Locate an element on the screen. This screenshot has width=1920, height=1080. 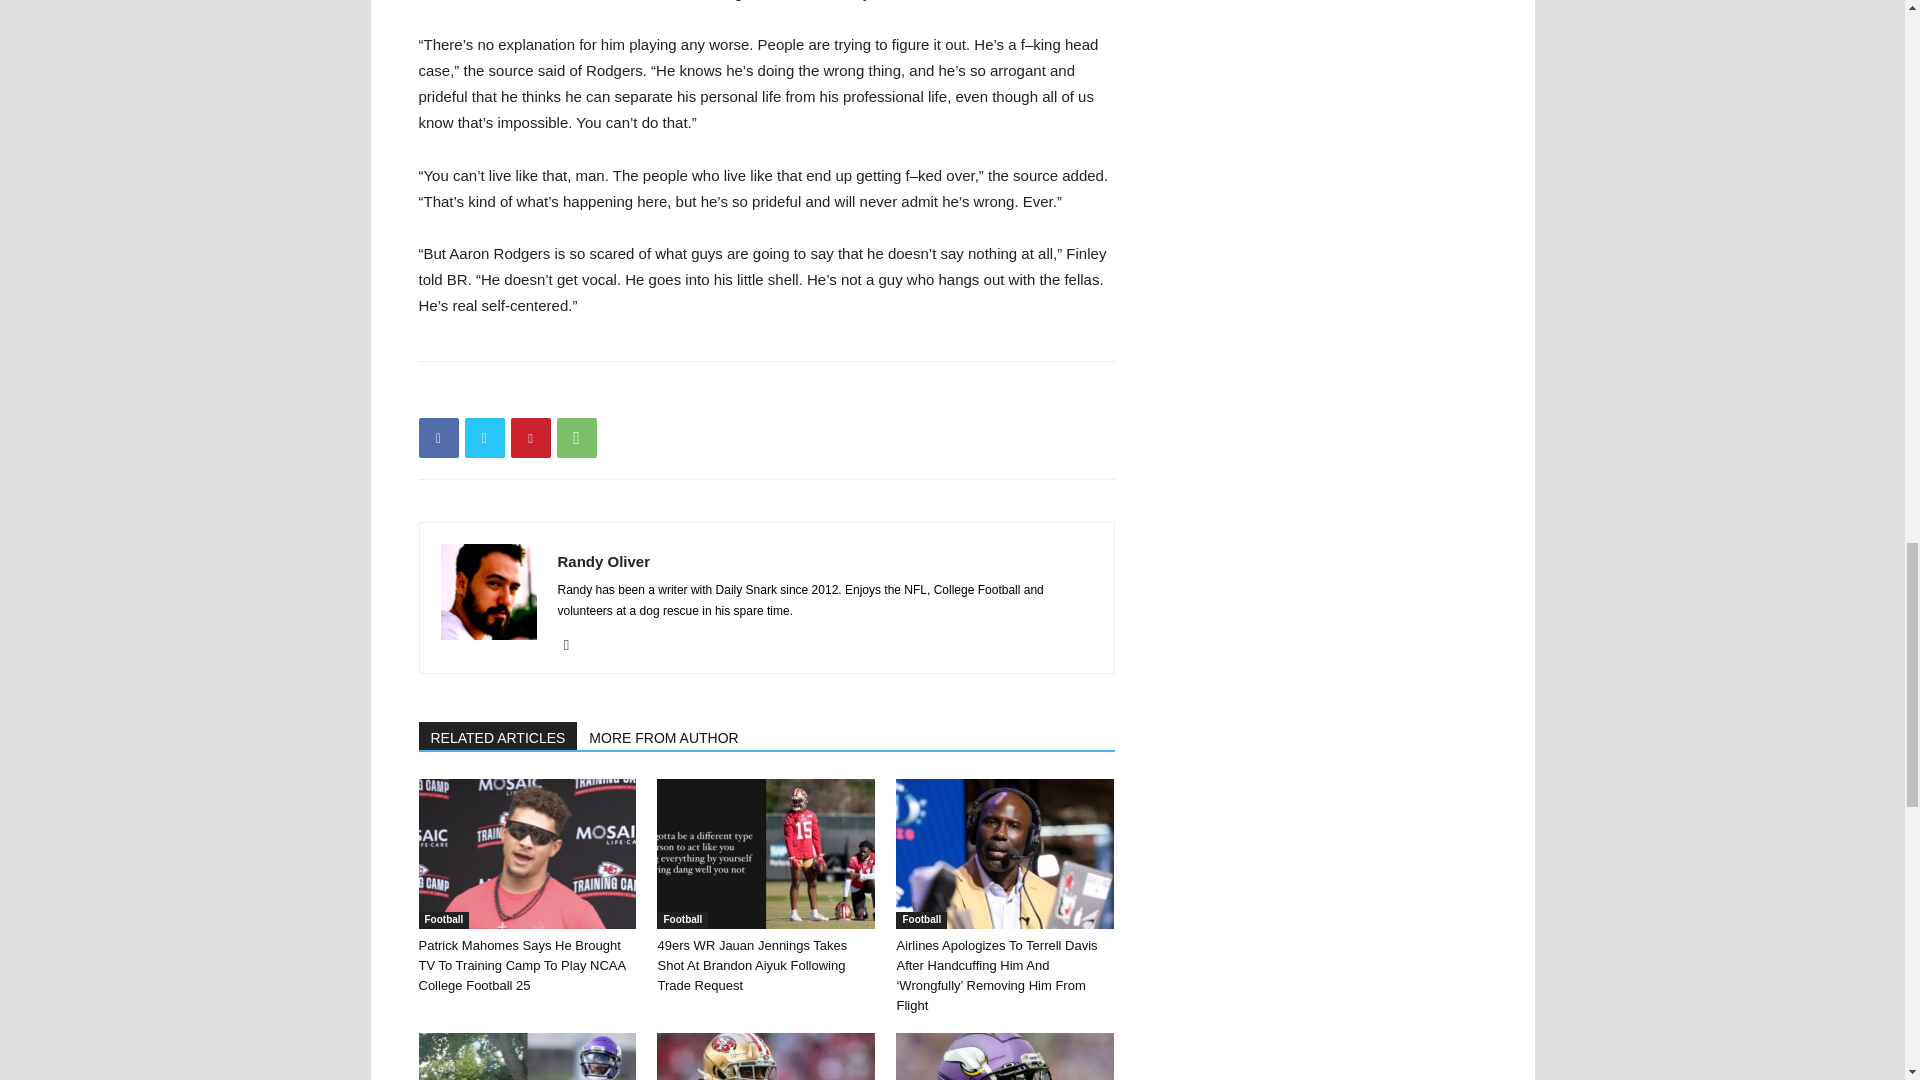
RELATED ARTICLES is located at coordinates (498, 736).